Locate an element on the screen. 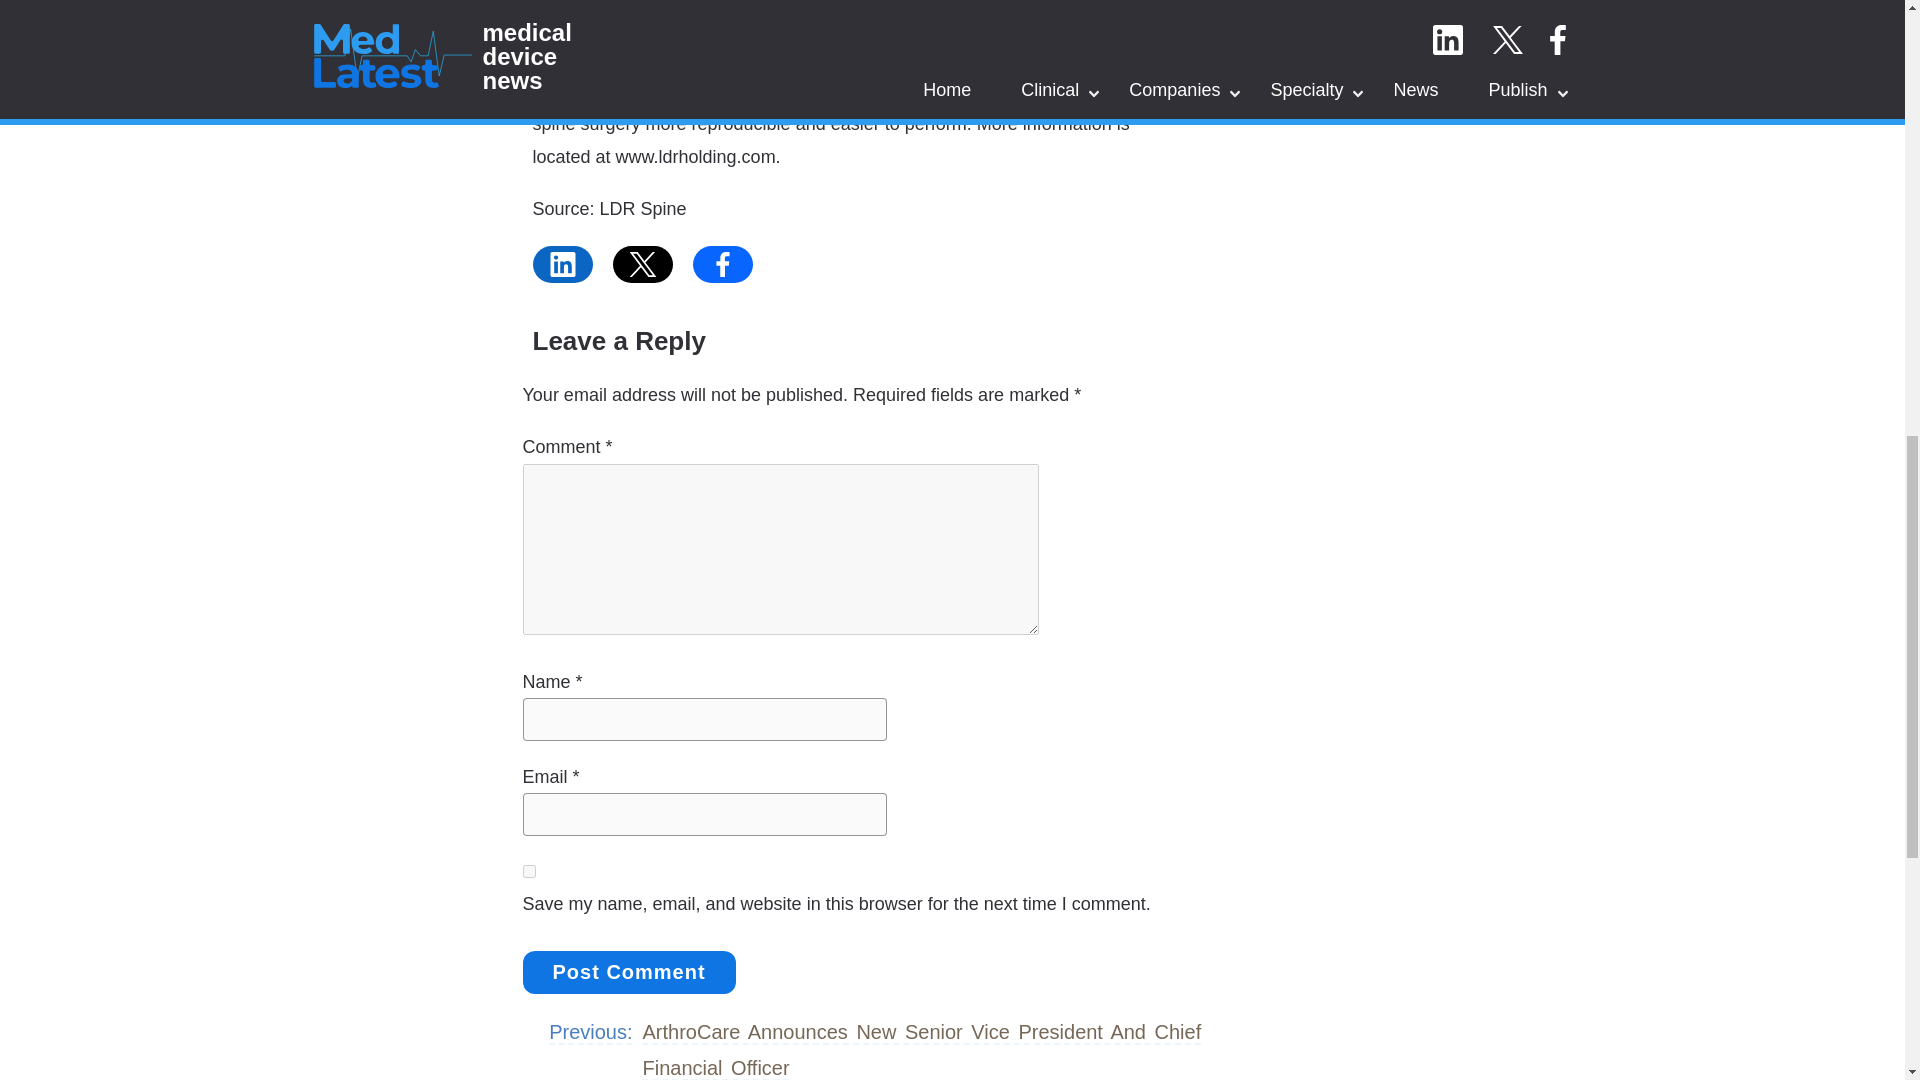 This screenshot has width=1920, height=1080. yes is located at coordinates (528, 872).